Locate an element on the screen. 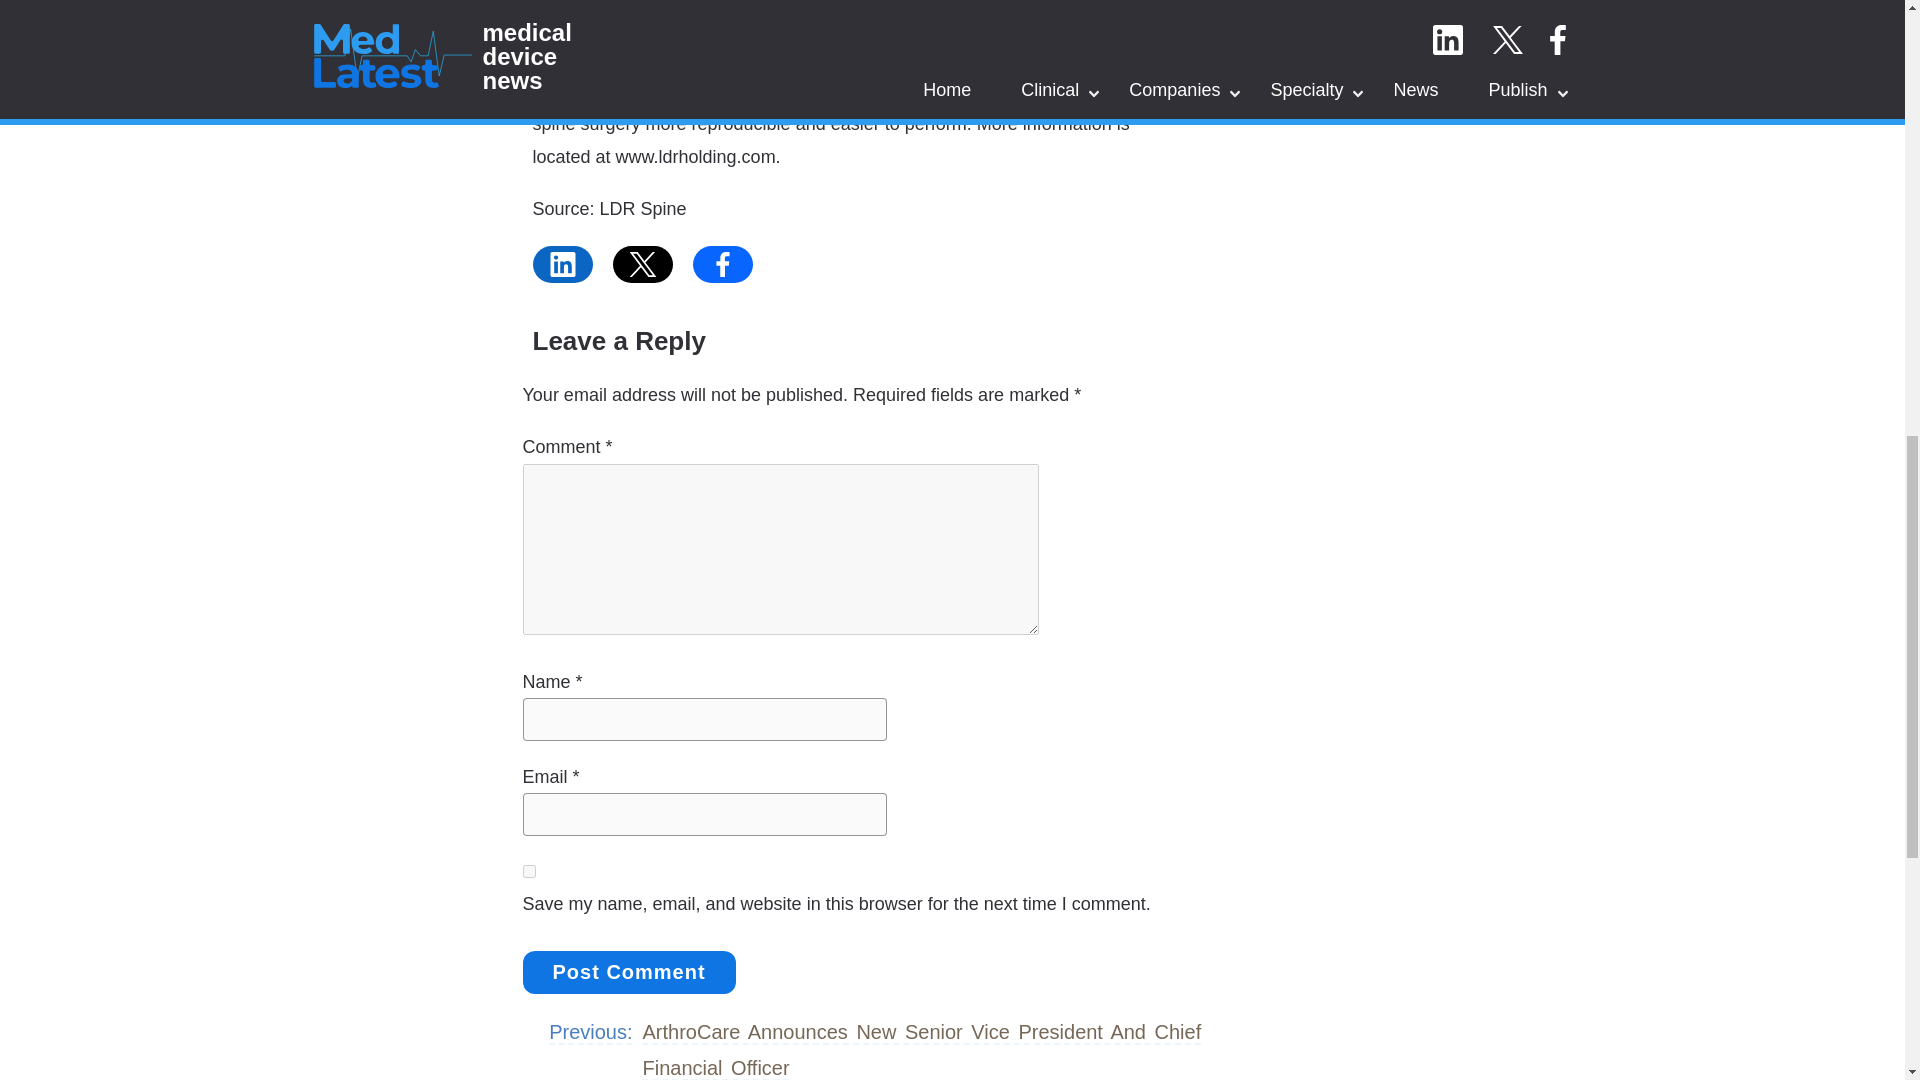 This screenshot has width=1920, height=1080. yes is located at coordinates (528, 872).